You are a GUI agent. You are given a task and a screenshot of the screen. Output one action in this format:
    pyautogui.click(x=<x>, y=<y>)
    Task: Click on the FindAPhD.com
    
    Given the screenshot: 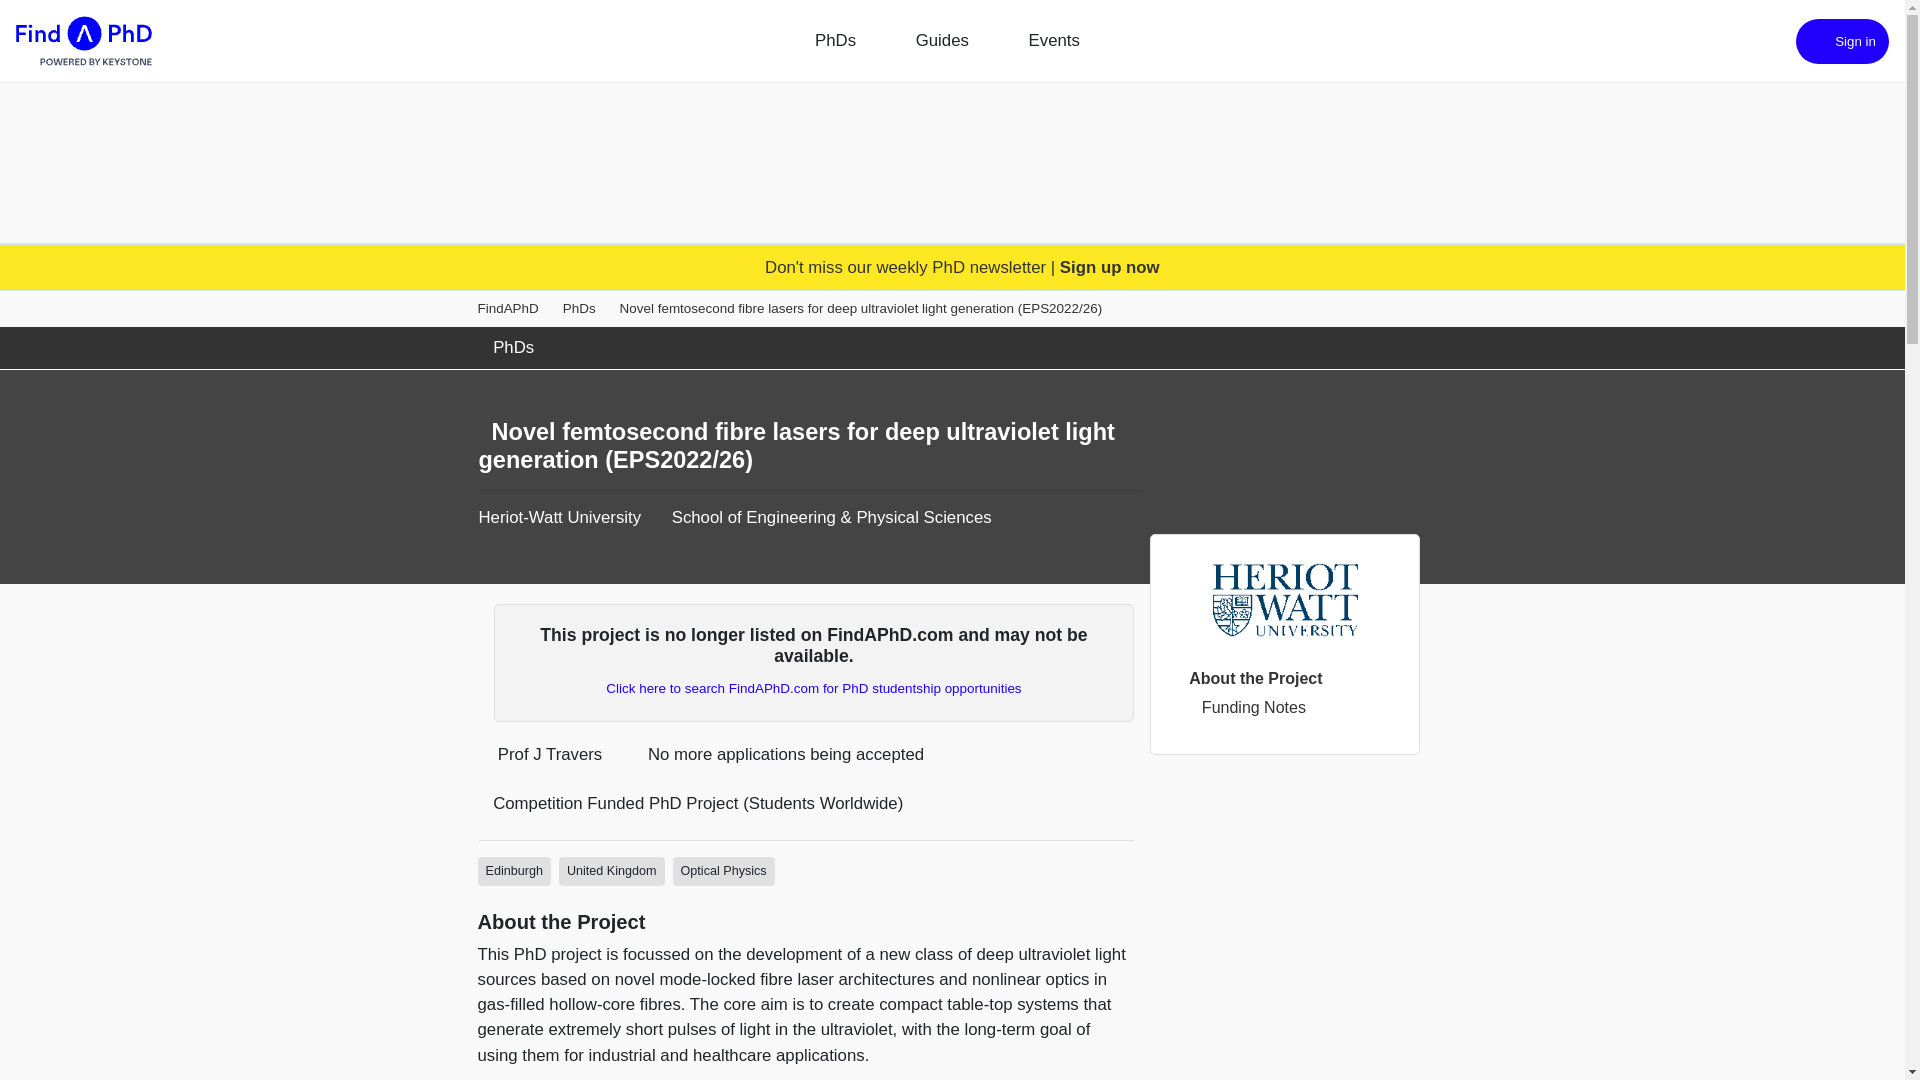 What is the action you would take?
    pyautogui.click(x=83, y=41)
    